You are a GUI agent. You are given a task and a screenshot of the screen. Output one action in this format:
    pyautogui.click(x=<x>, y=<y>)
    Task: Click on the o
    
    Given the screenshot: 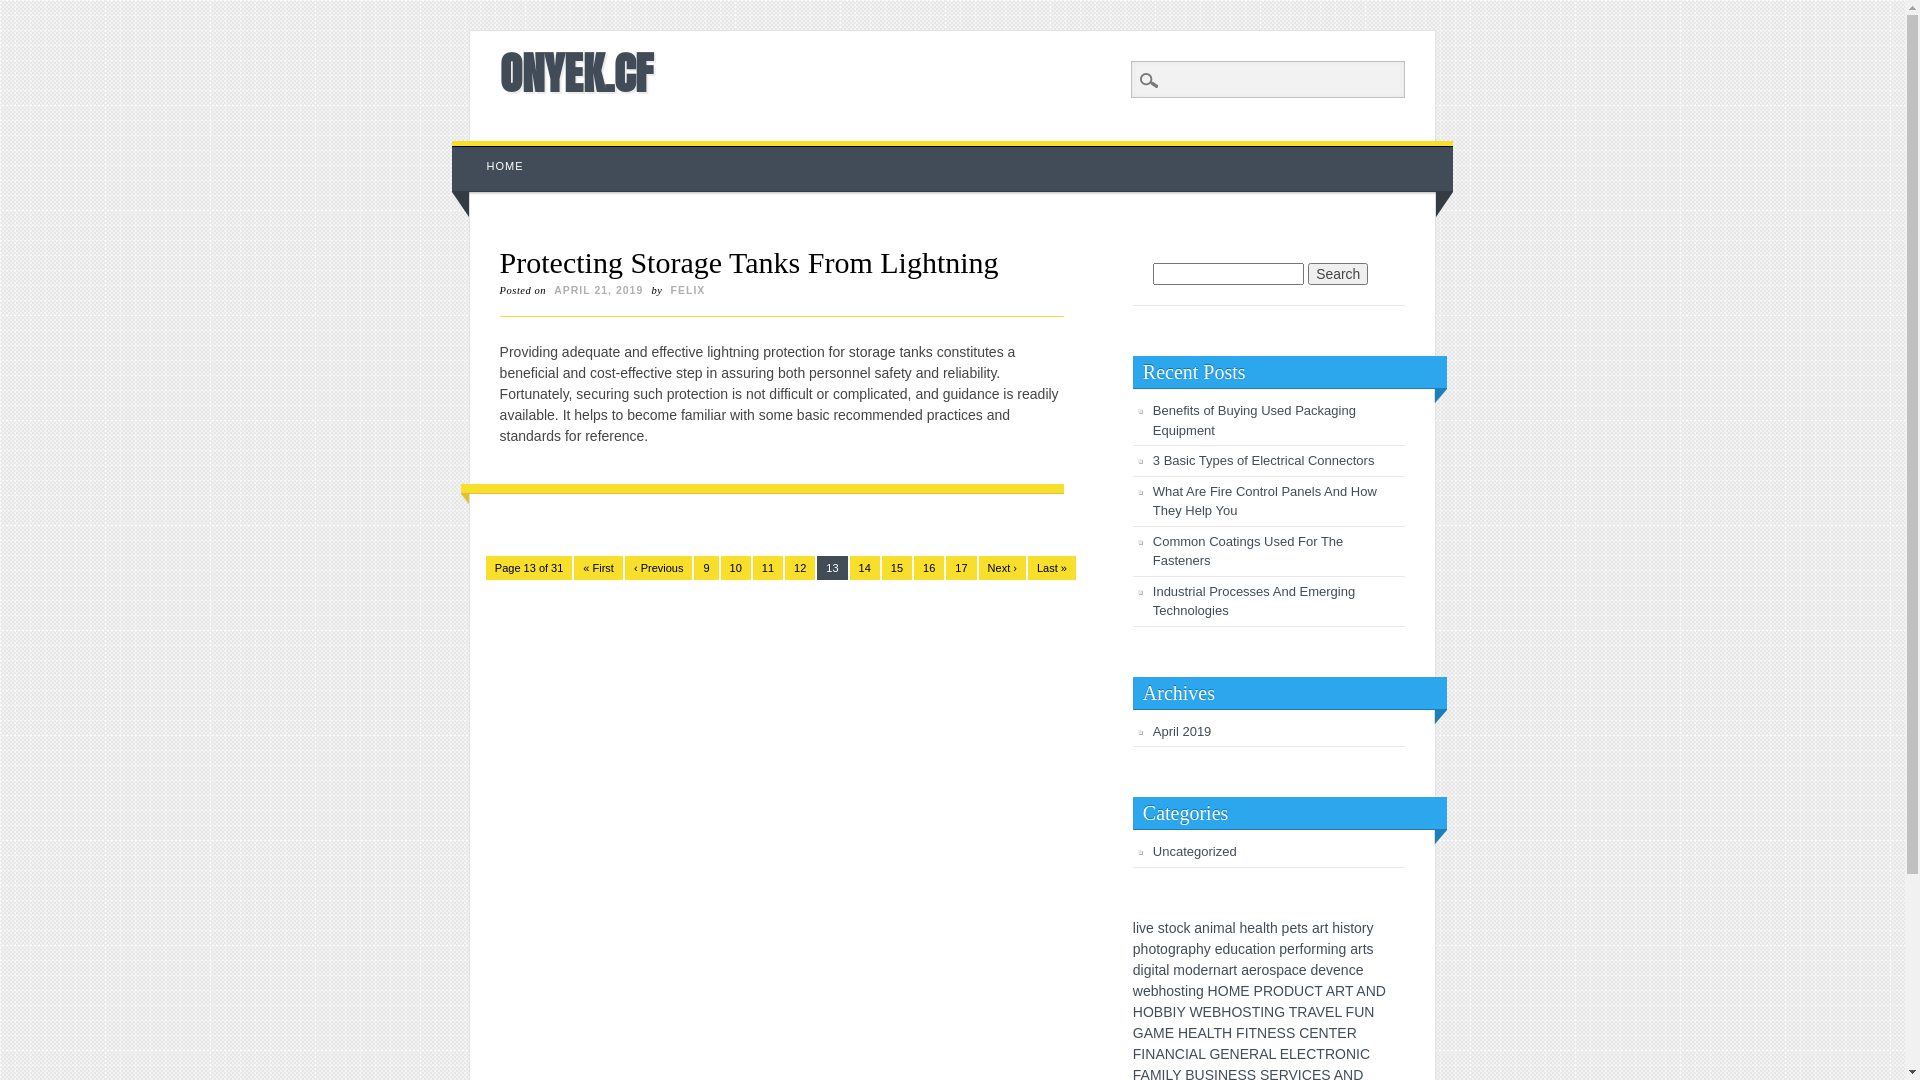 What is the action you would take?
    pyautogui.click(x=1170, y=991)
    